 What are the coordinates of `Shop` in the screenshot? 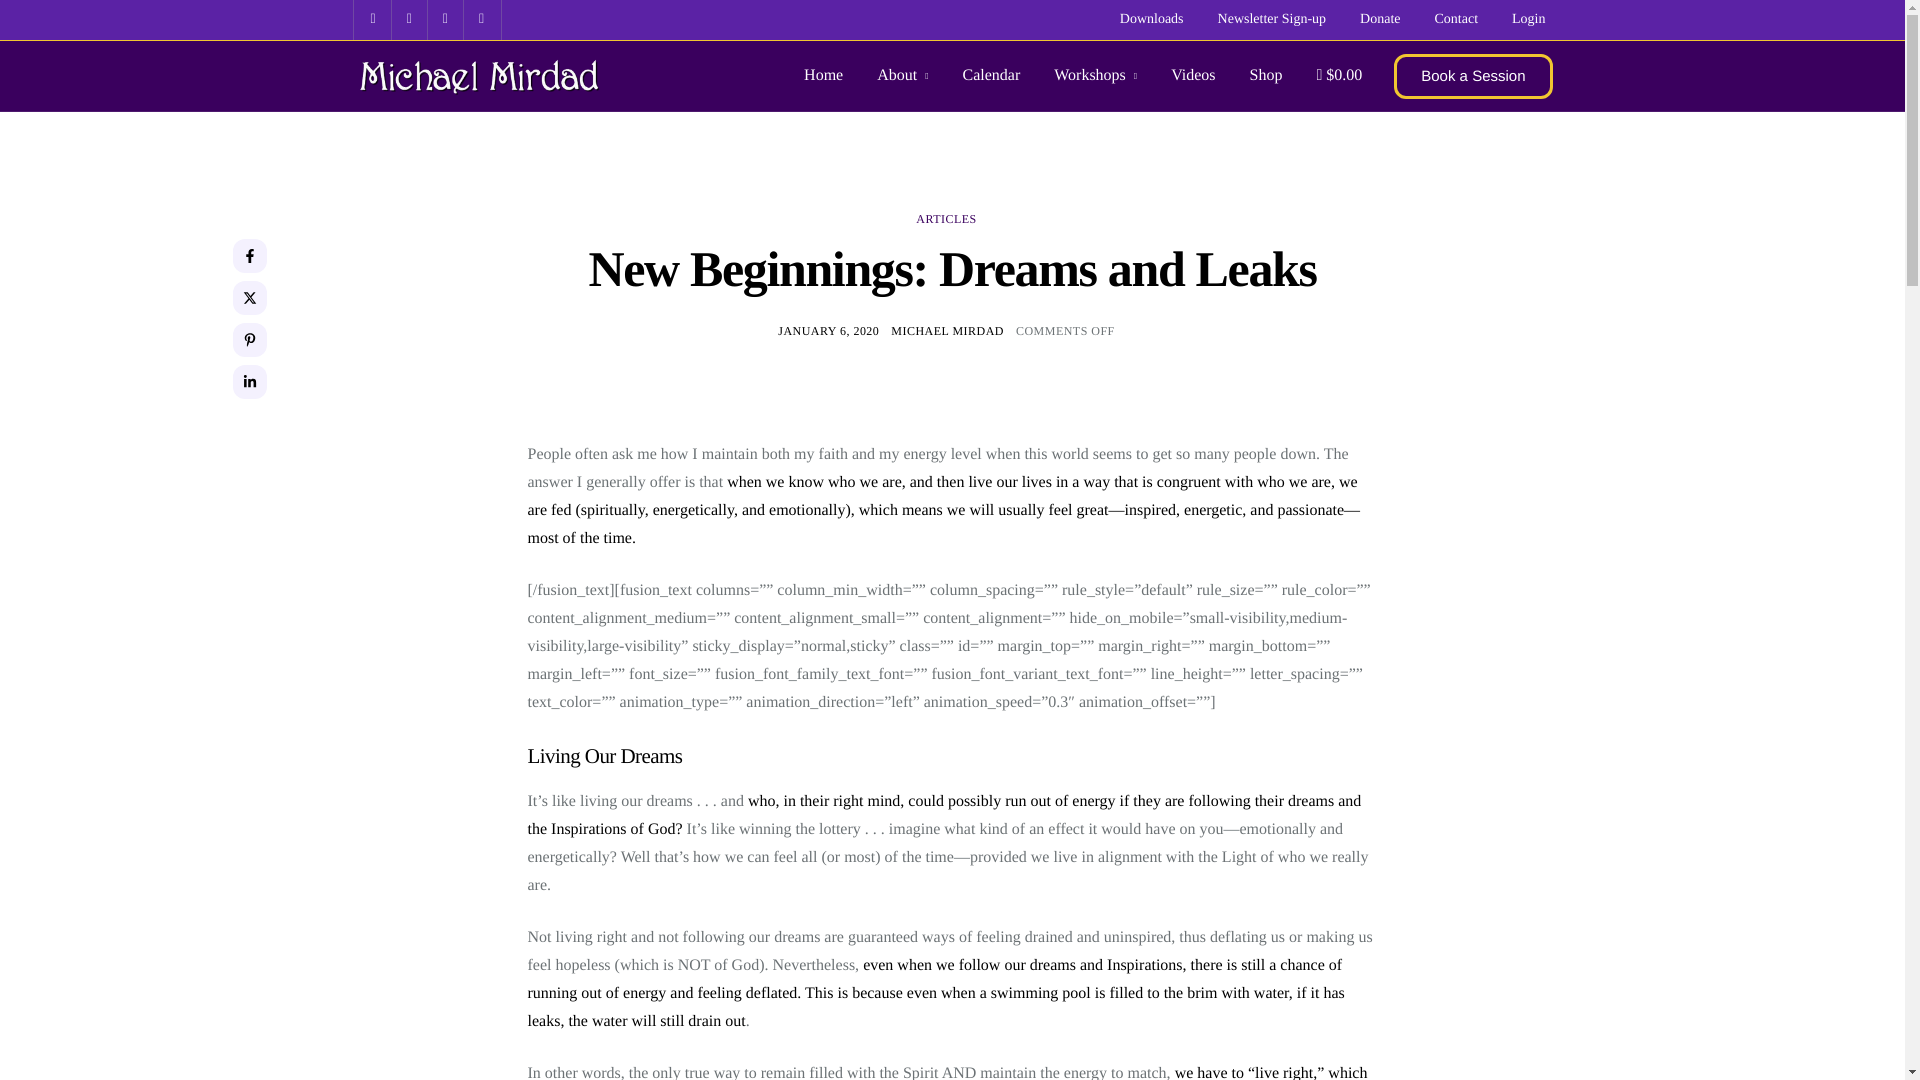 It's located at (1266, 76).